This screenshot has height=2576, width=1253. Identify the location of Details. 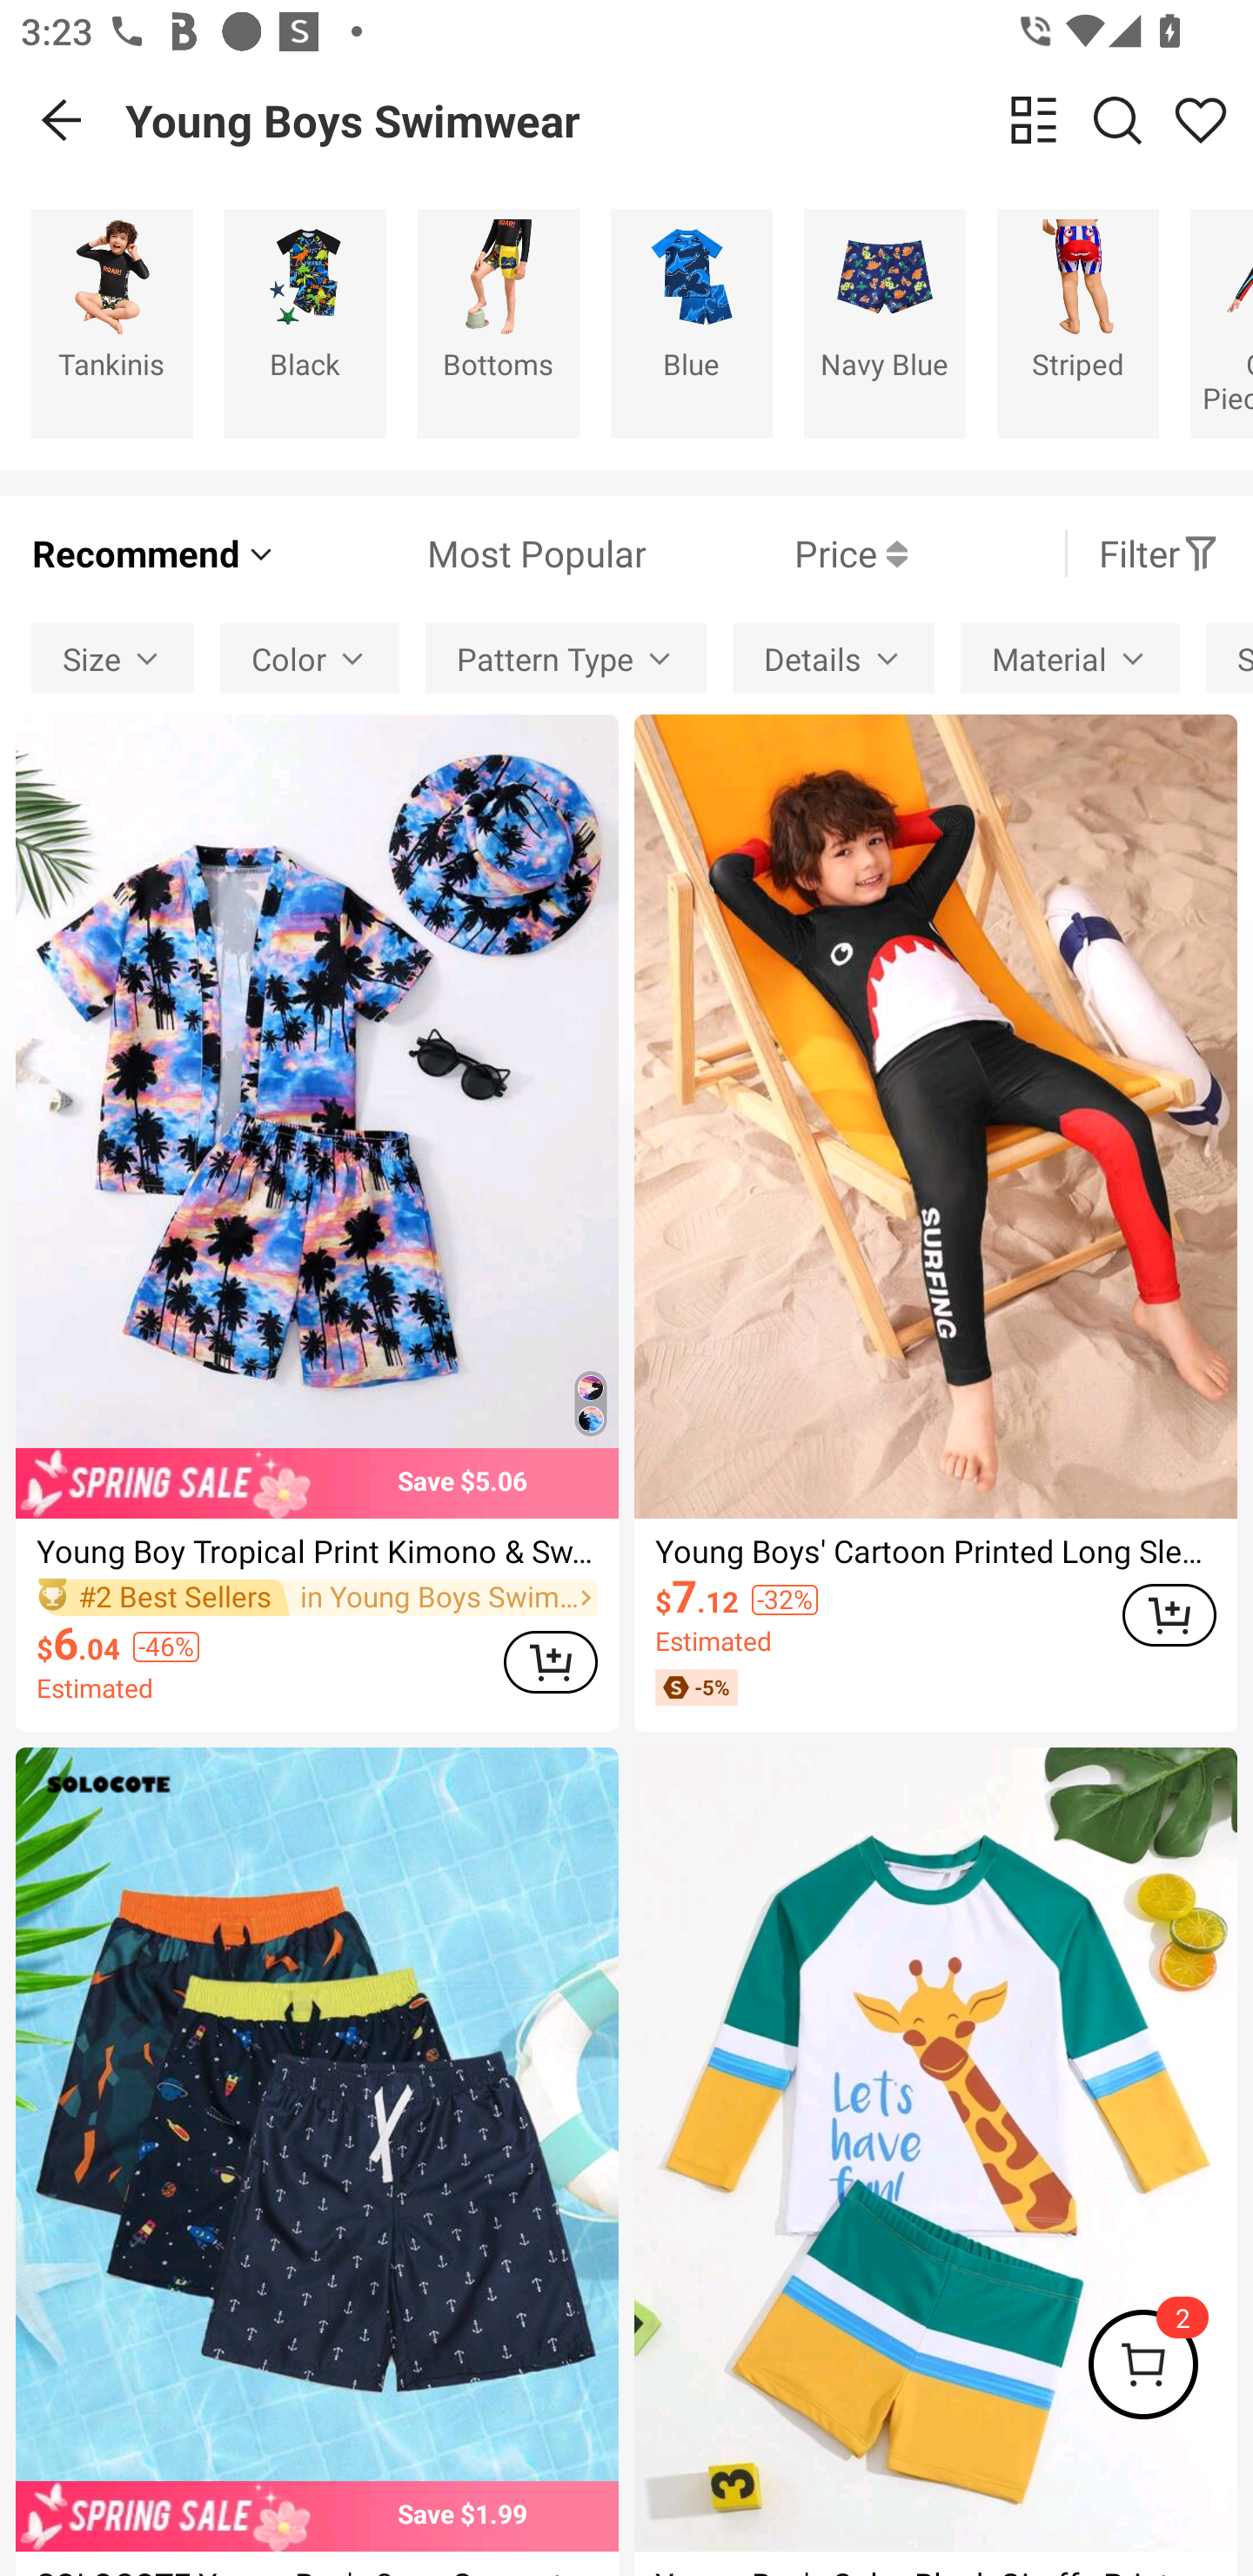
(834, 658).